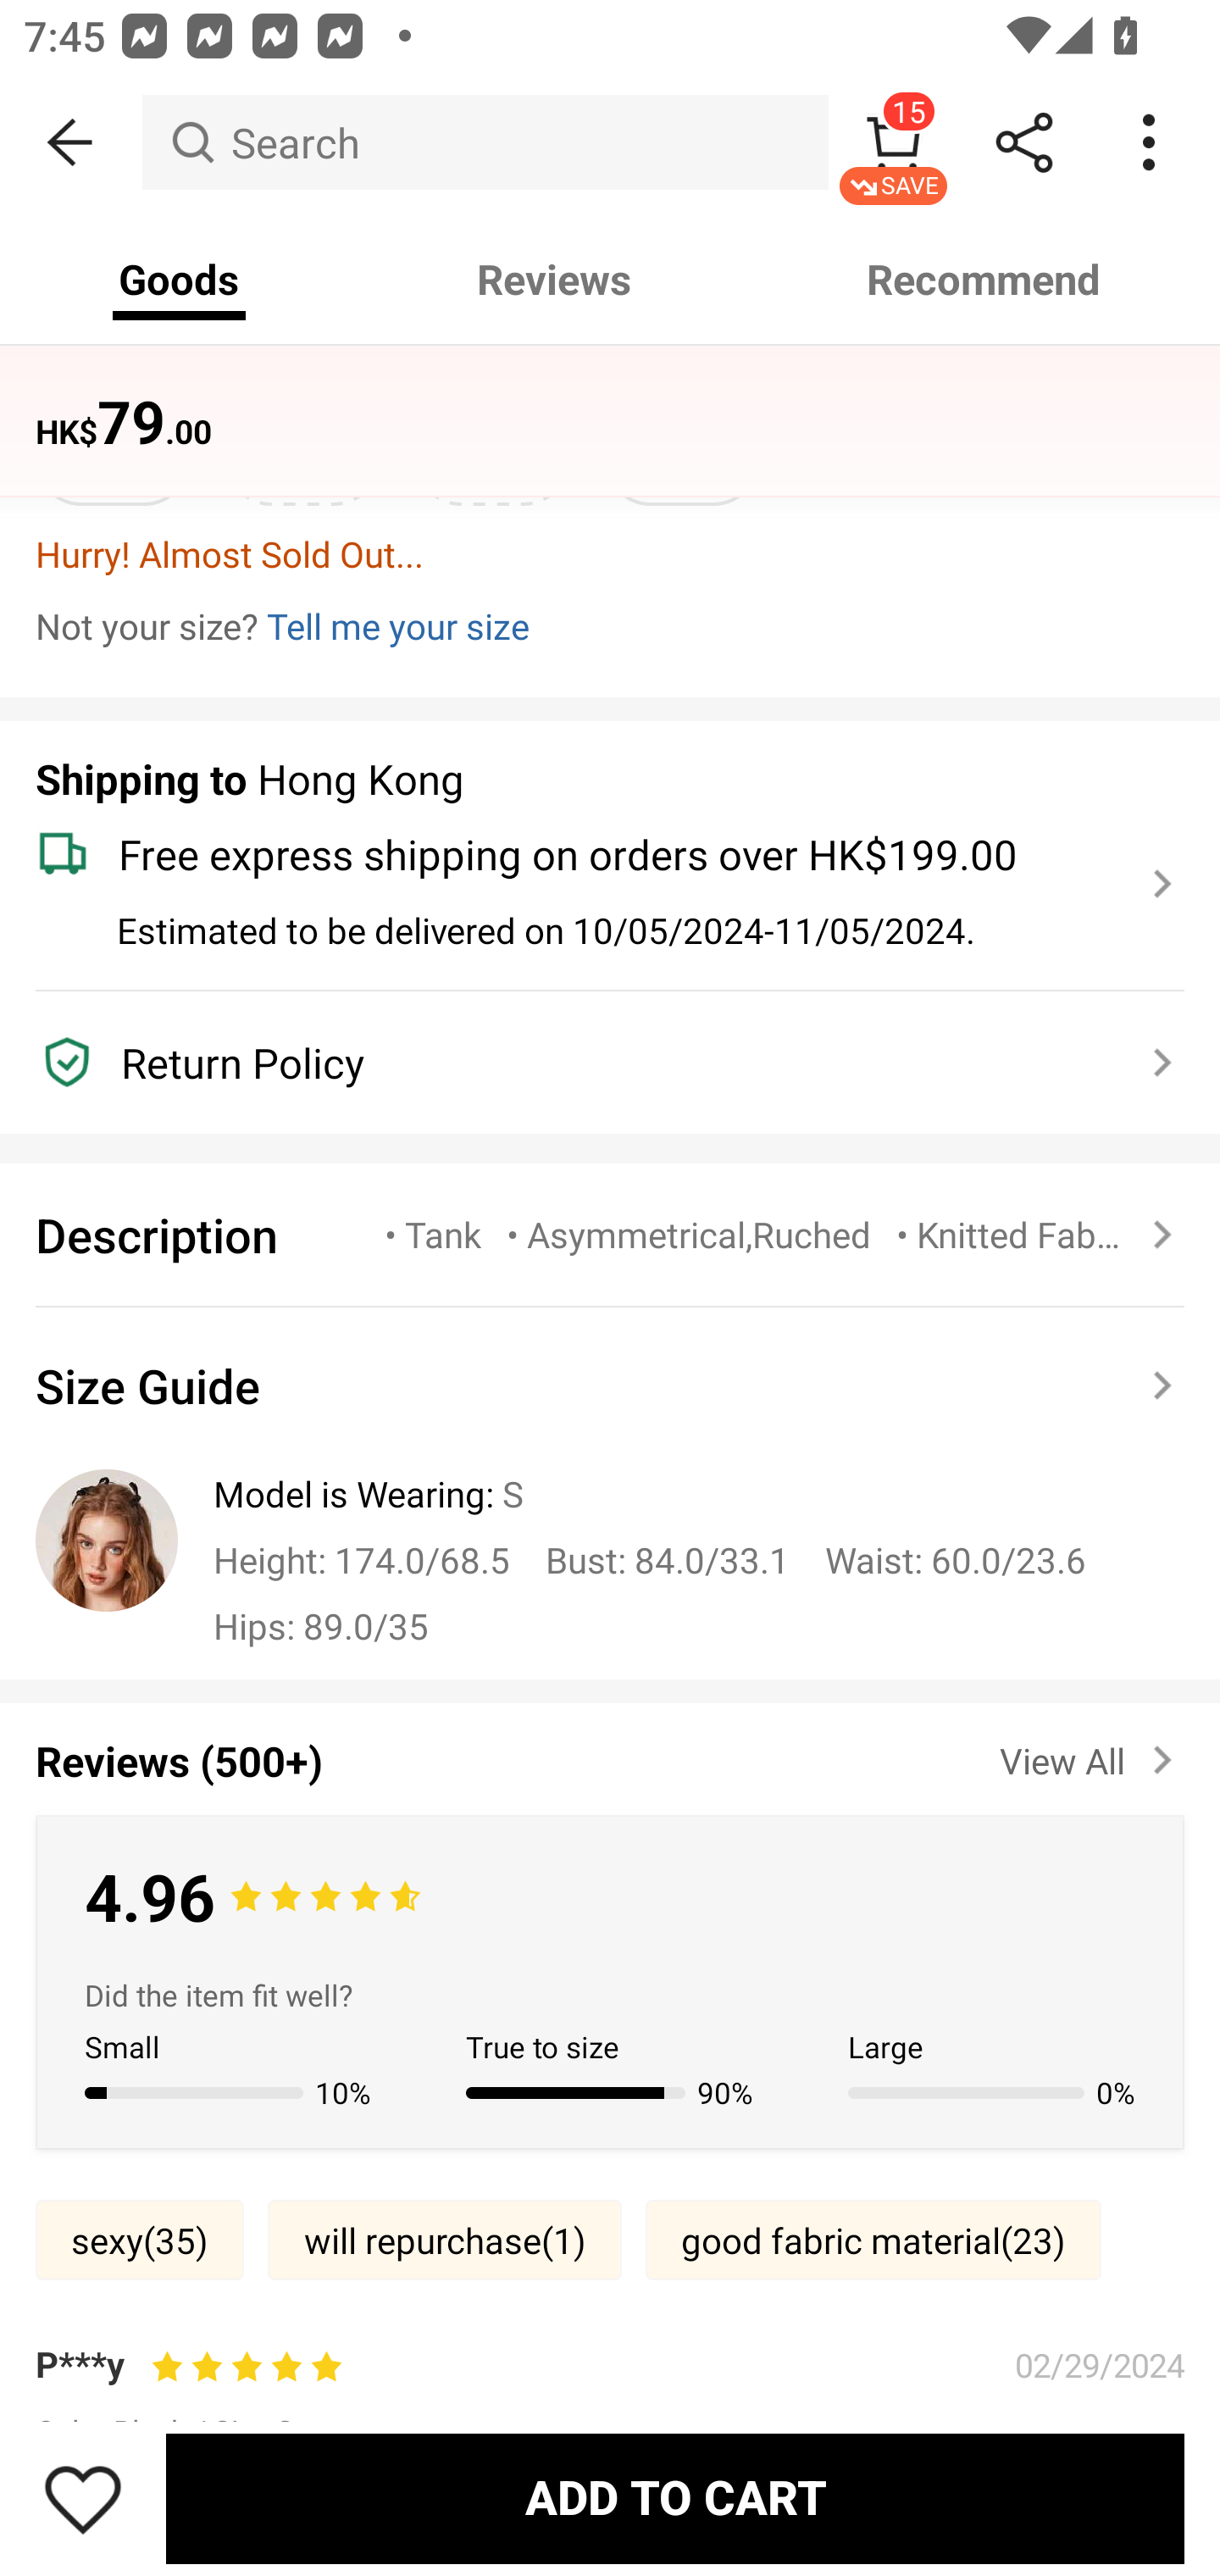 The image size is (1220, 2576). I want to click on XS XSunselected option, so click(112, 447).